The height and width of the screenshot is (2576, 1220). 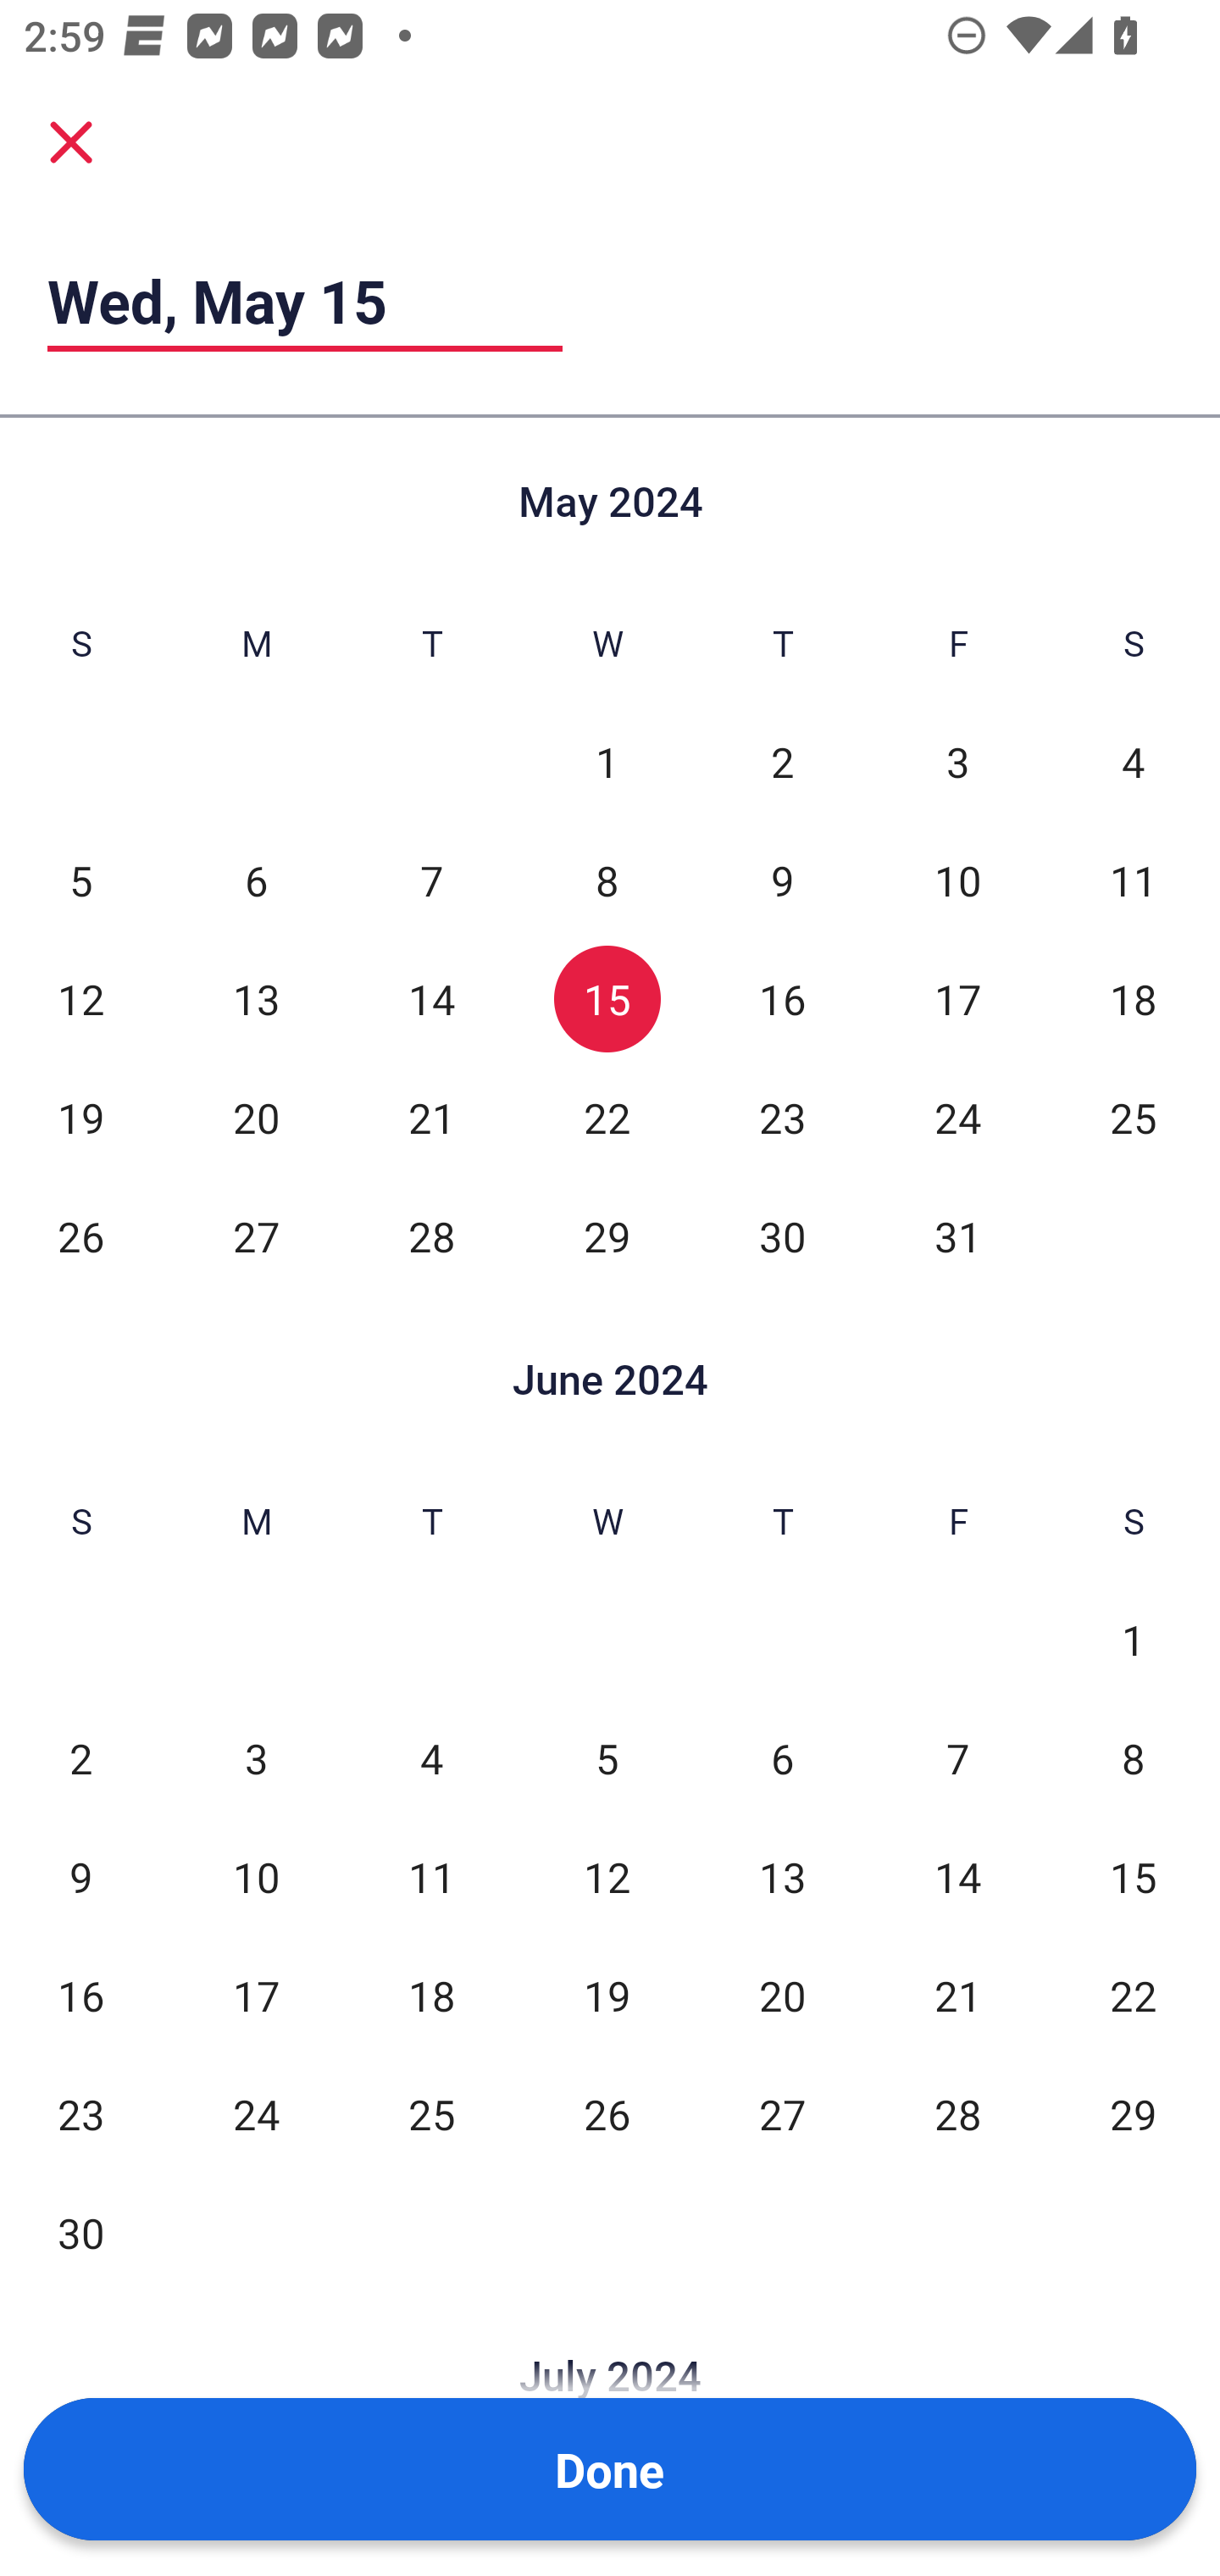 What do you see at coordinates (957, 1236) in the screenshot?
I see `31 Fri, May 31, Not Selected` at bounding box center [957, 1236].